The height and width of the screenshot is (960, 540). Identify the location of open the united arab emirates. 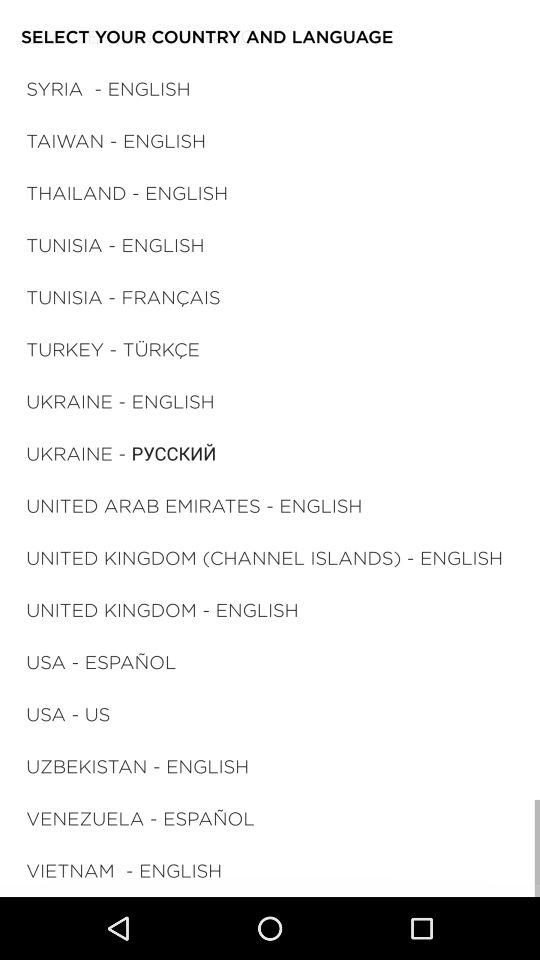
(194, 506).